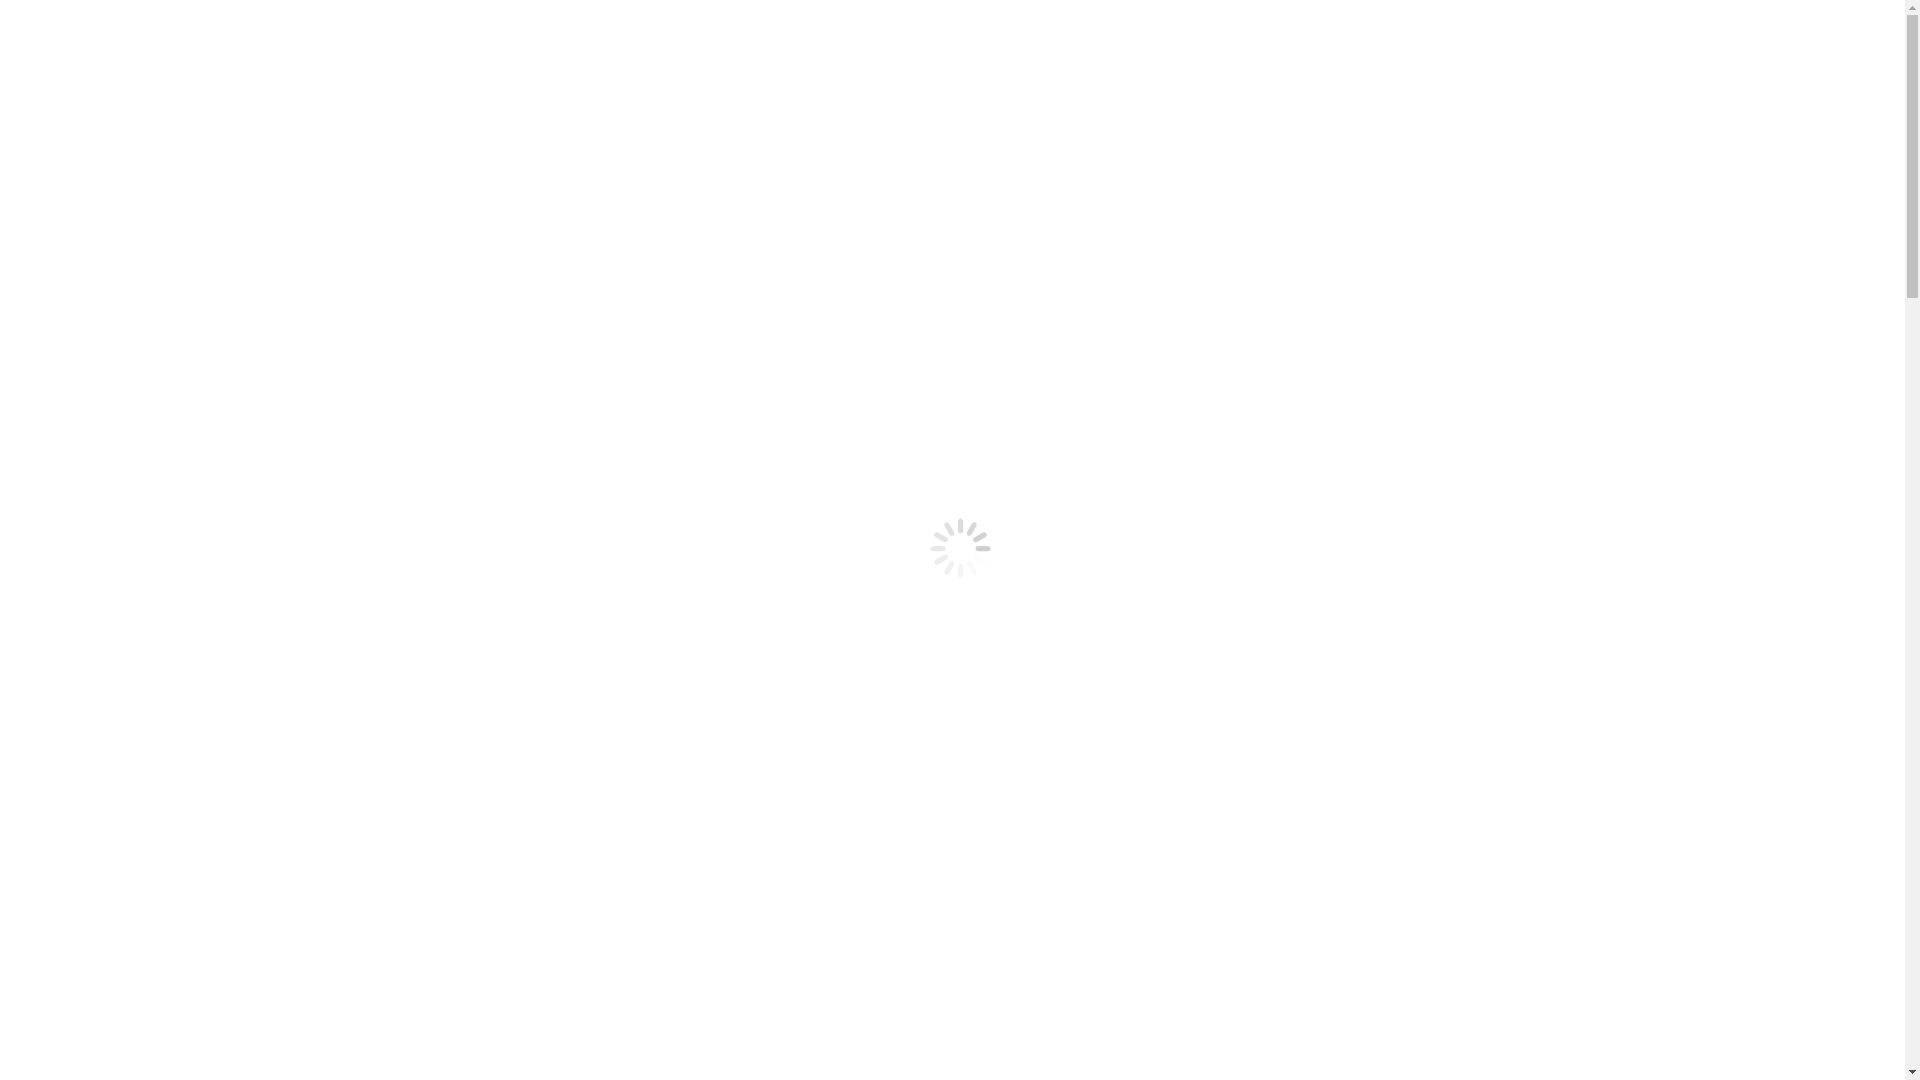 The image size is (1920, 1080). What do you see at coordinates (118, 422) in the screenshot?
I see `Nutrition` at bounding box center [118, 422].